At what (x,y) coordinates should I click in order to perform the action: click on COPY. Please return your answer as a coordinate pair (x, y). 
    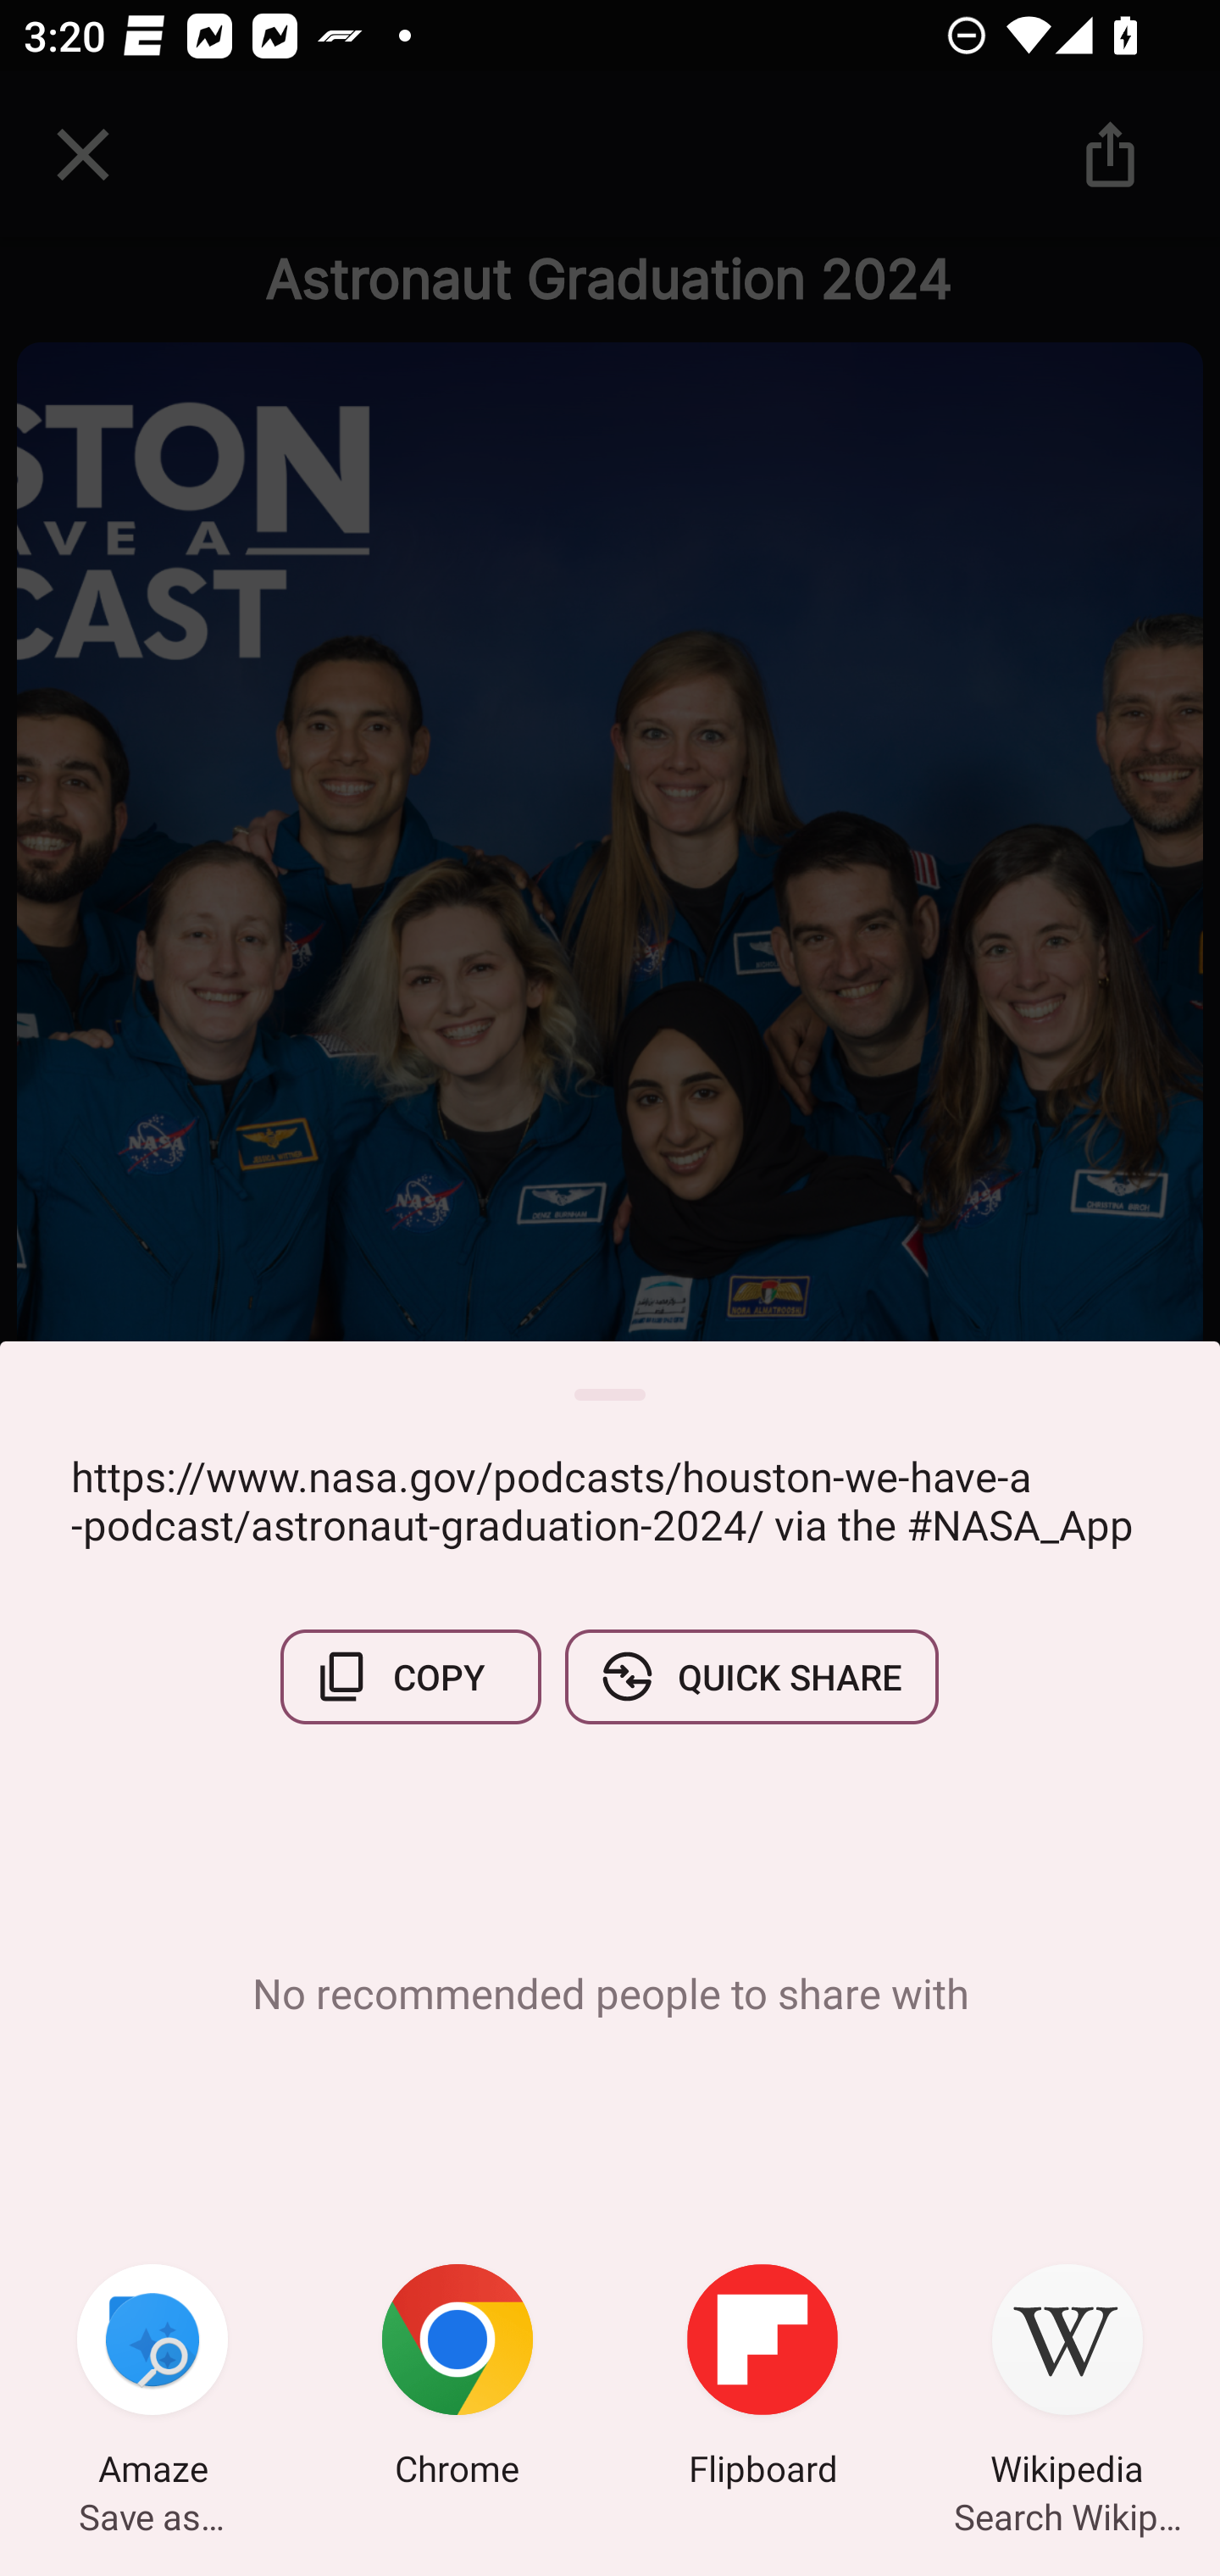
    Looking at the image, I should click on (411, 1676).